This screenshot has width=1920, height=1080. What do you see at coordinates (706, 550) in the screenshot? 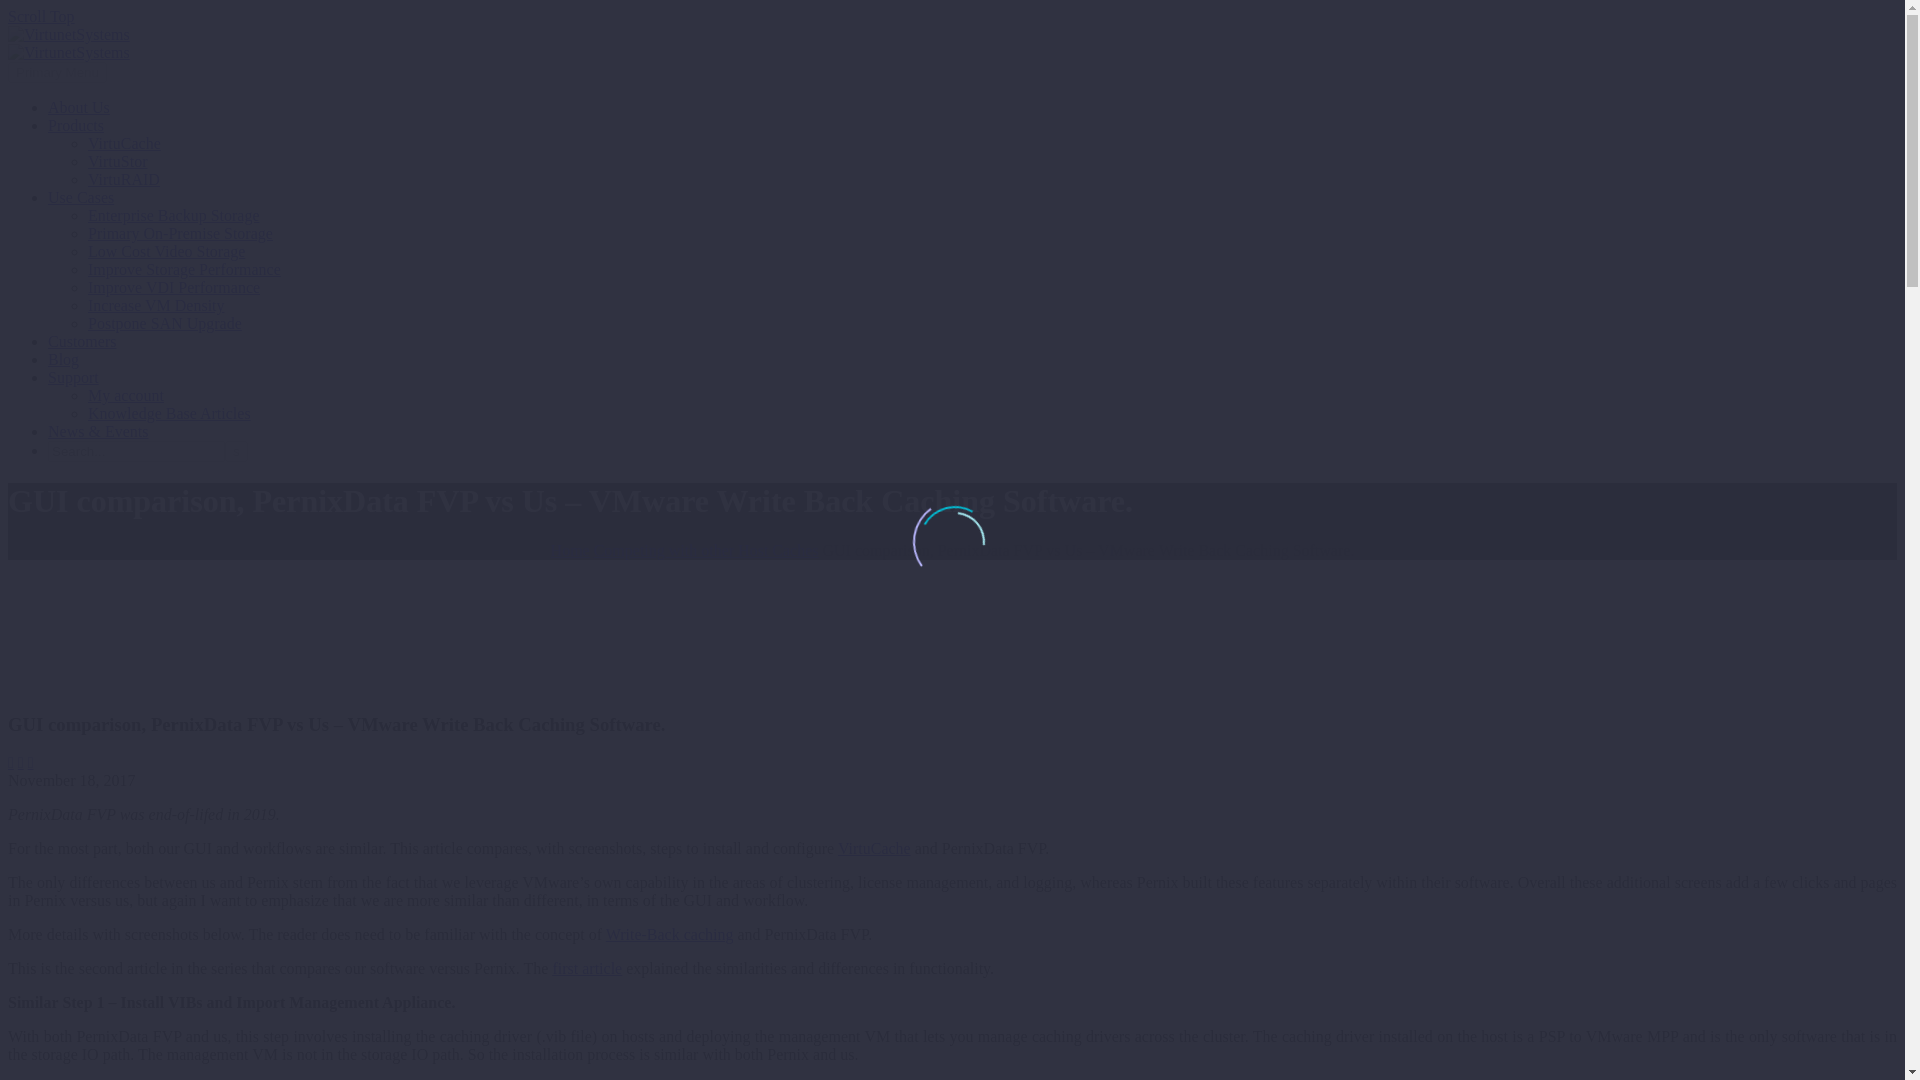
I see `Competing with other Host Caches` at bounding box center [706, 550].